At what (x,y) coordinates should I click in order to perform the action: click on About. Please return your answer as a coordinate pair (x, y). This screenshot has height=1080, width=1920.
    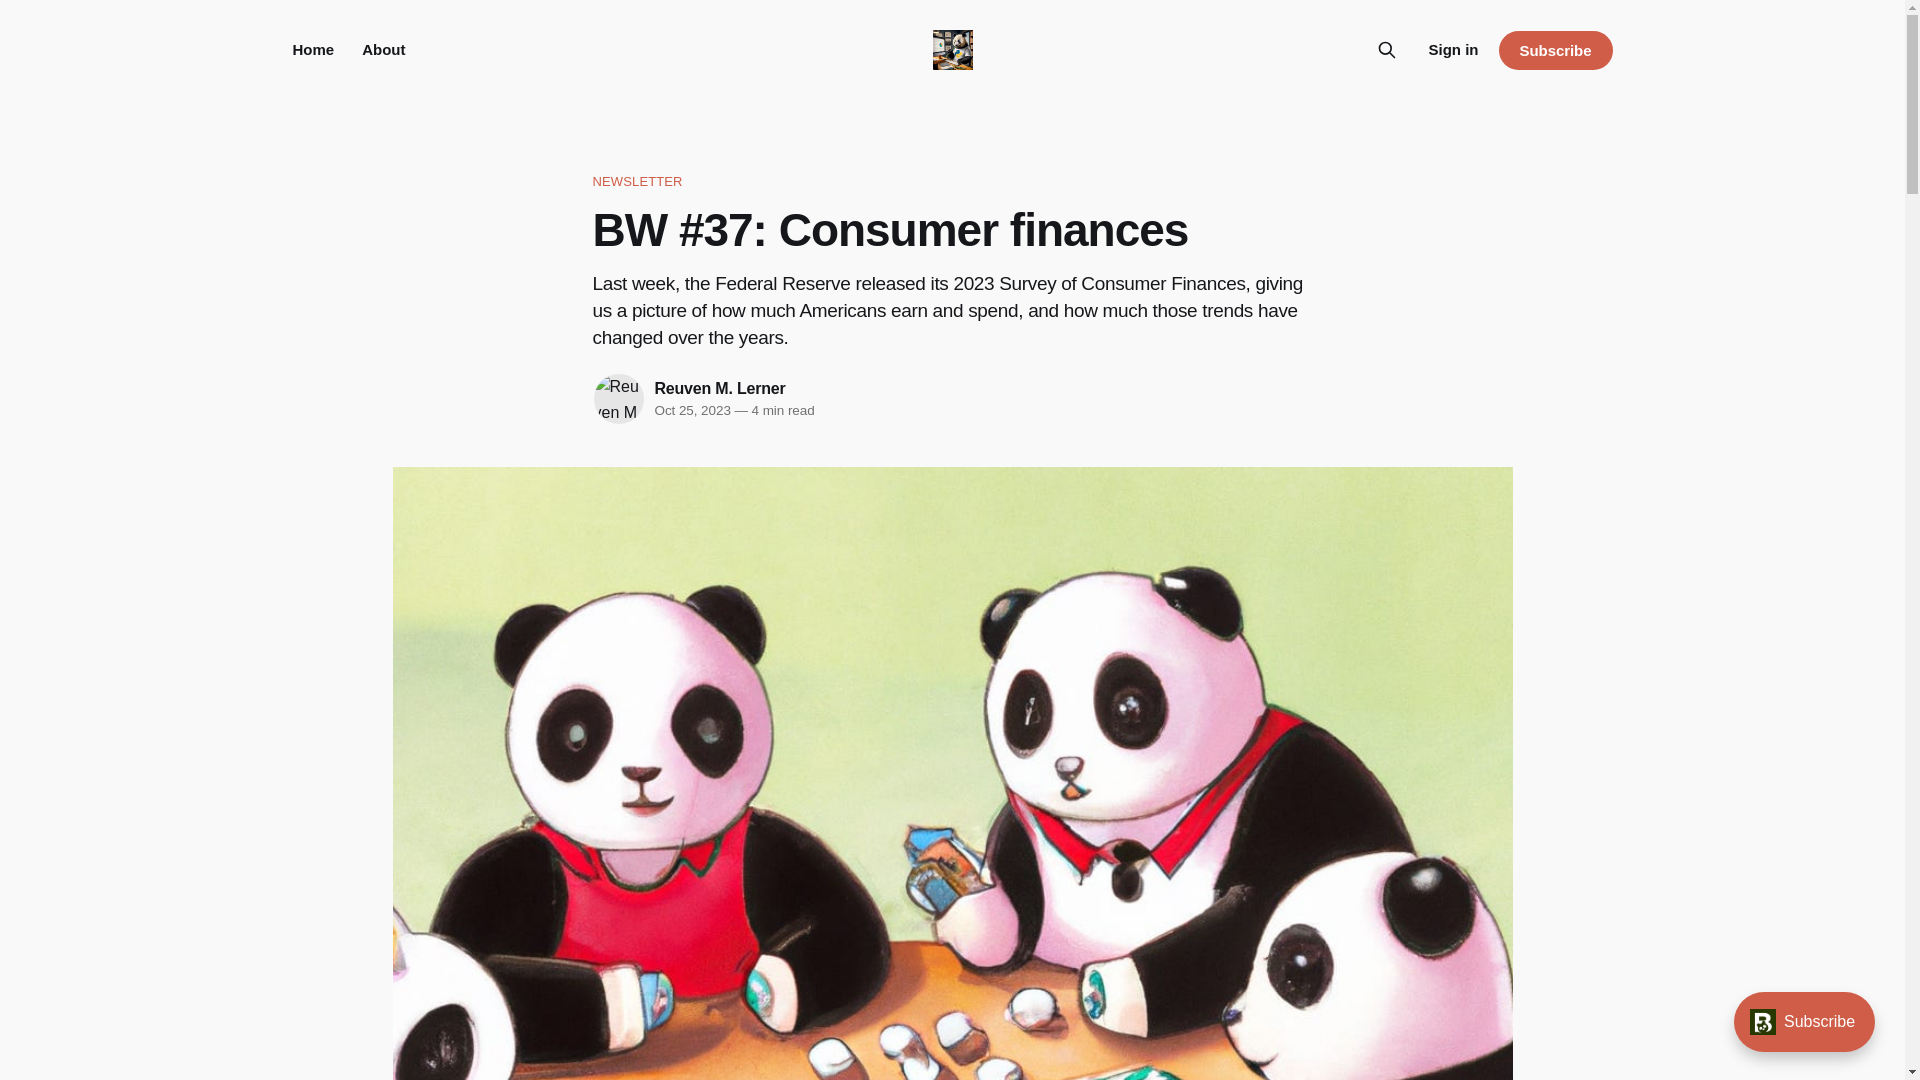
    Looking at the image, I should click on (384, 50).